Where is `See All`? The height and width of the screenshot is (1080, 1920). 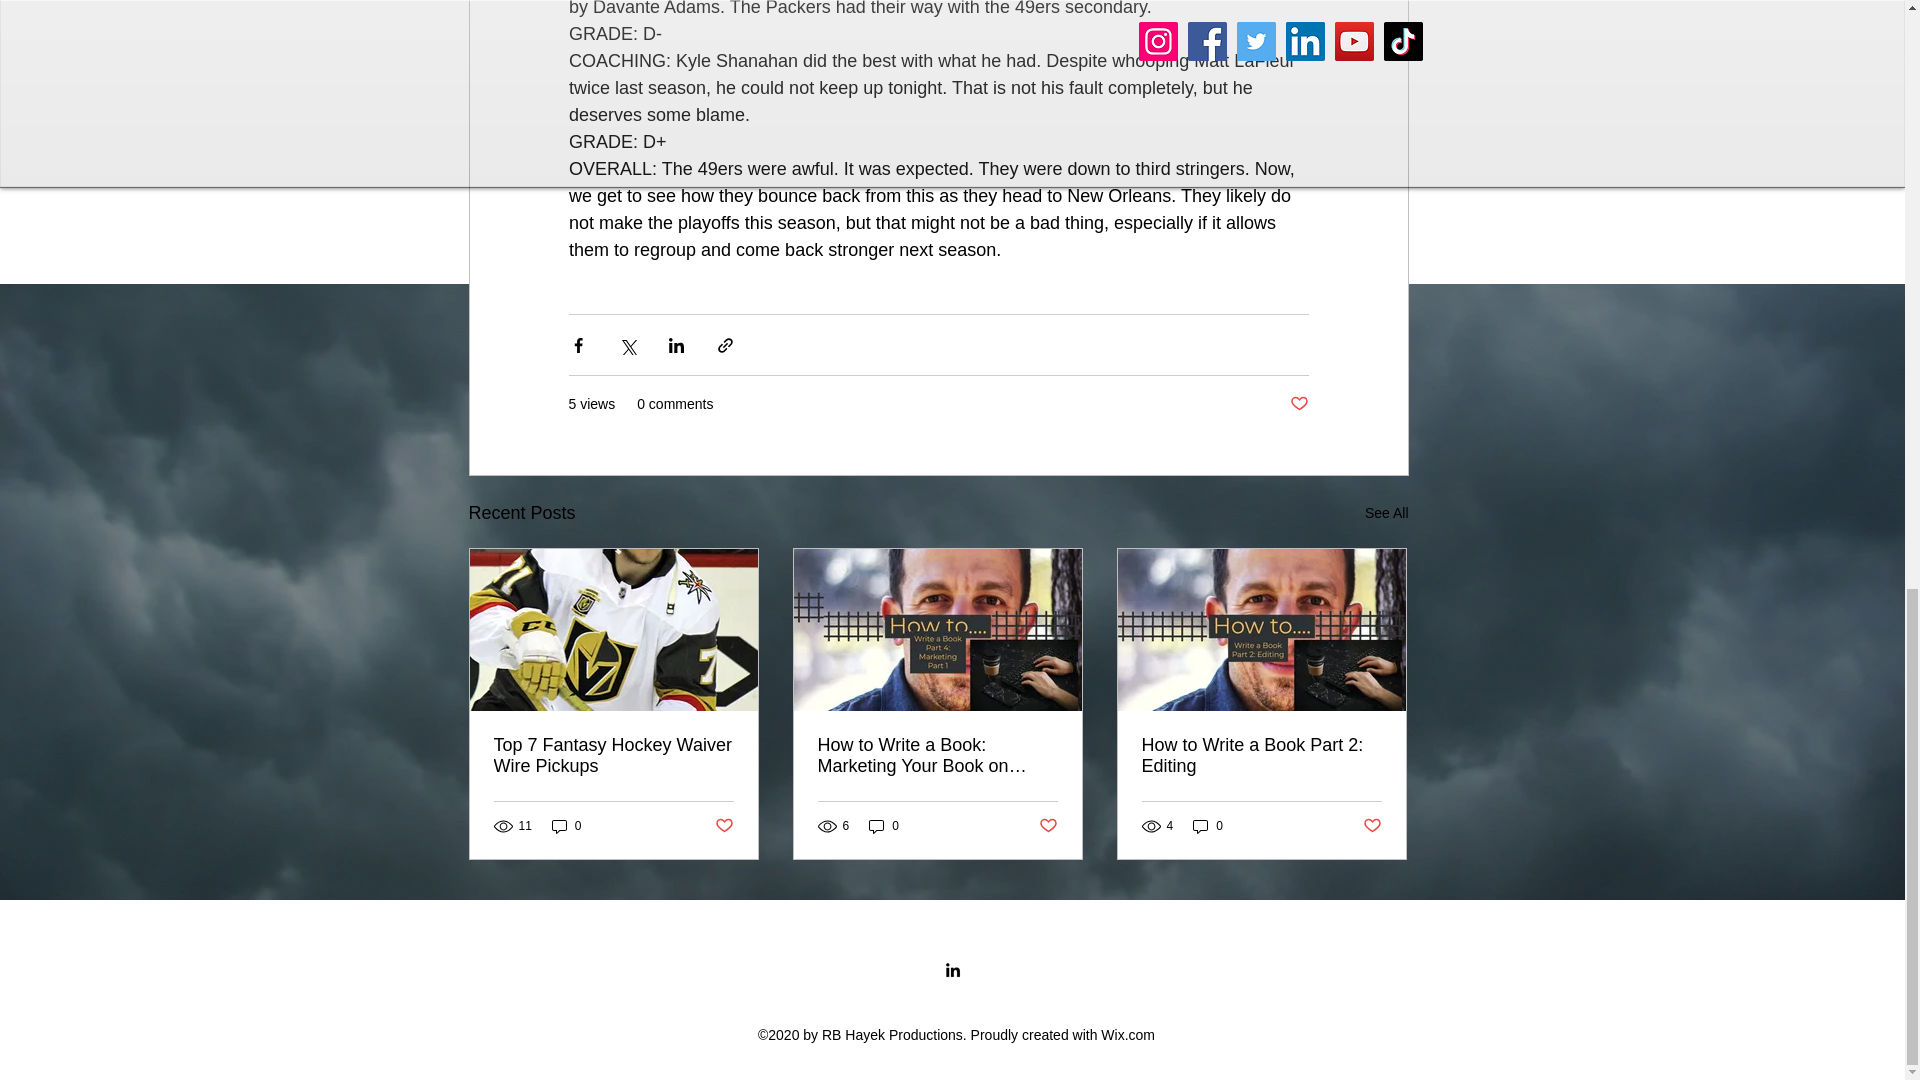
See All is located at coordinates (1387, 513).